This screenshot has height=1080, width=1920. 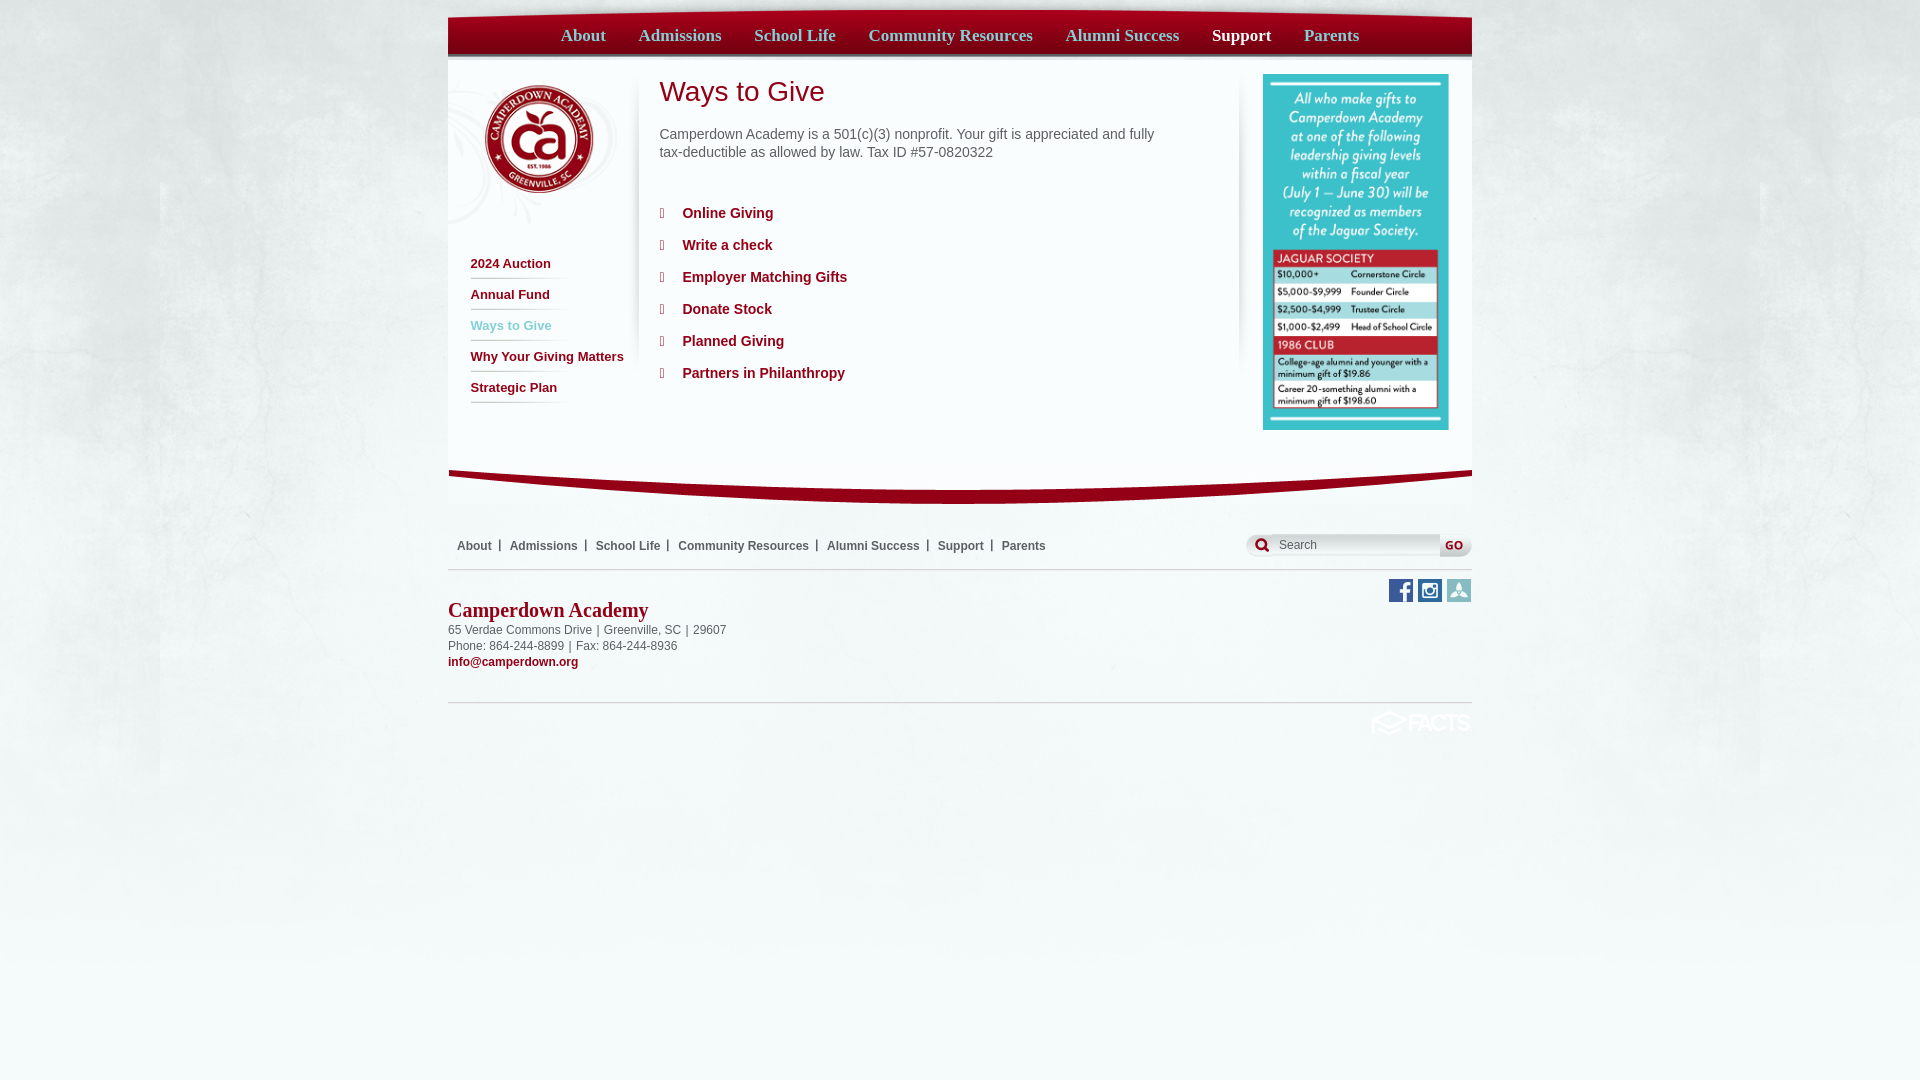 I want to click on About, so click(x=583, y=42).